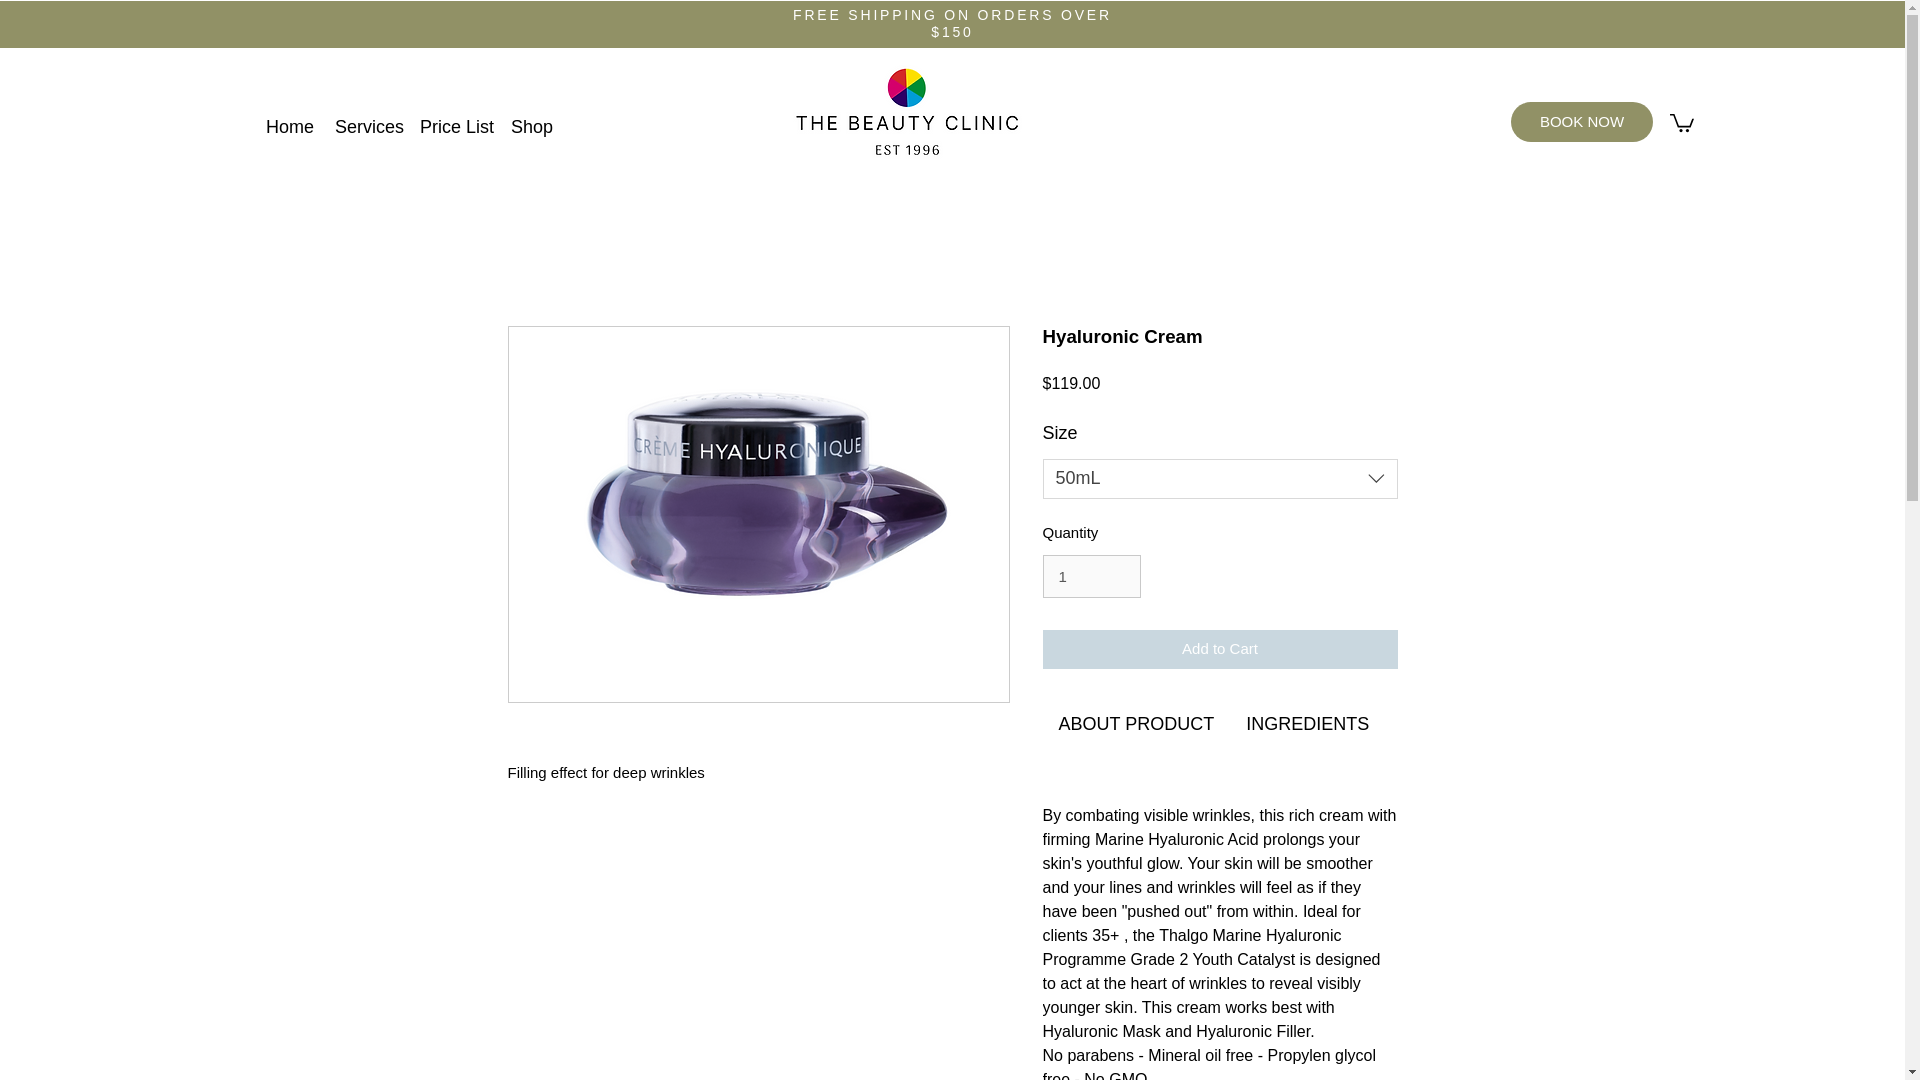 This screenshot has height=1080, width=1920. I want to click on Home, so click(290, 126).